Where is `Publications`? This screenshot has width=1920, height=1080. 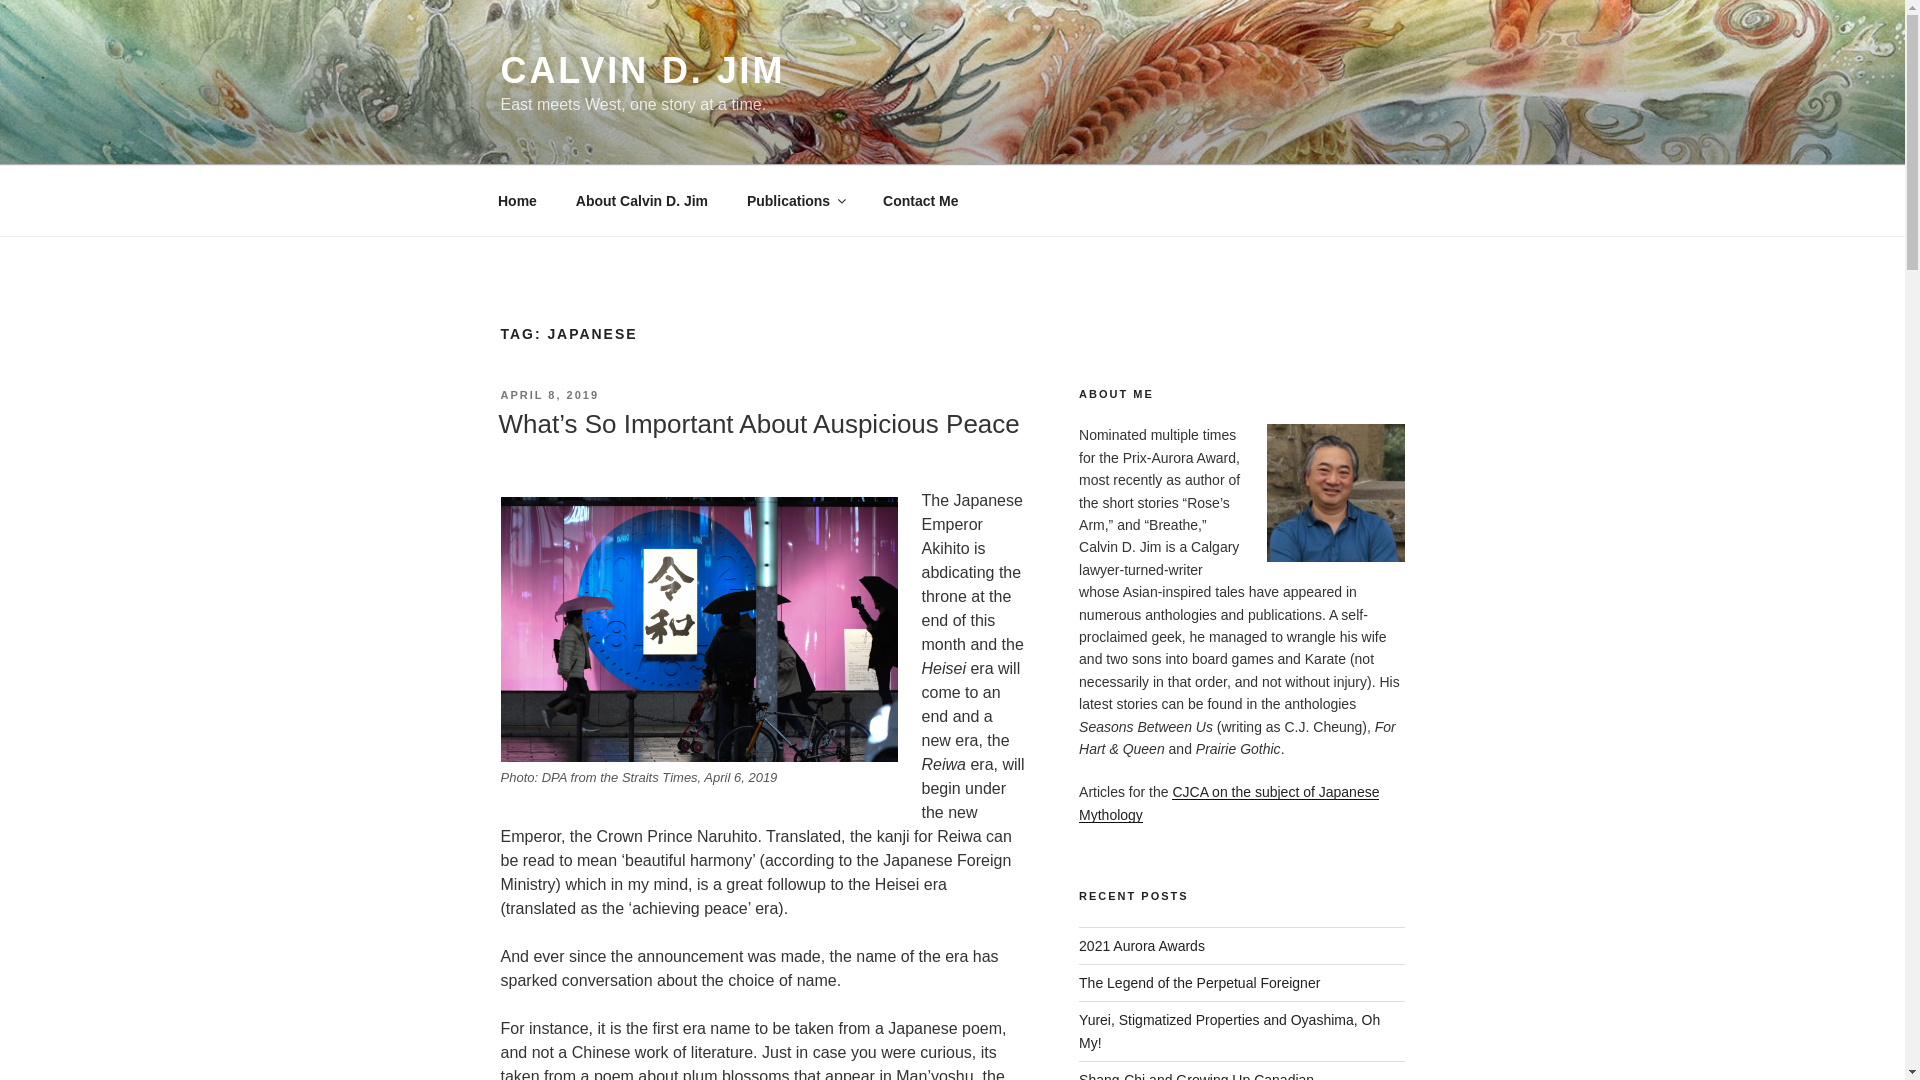 Publications is located at coordinates (794, 200).